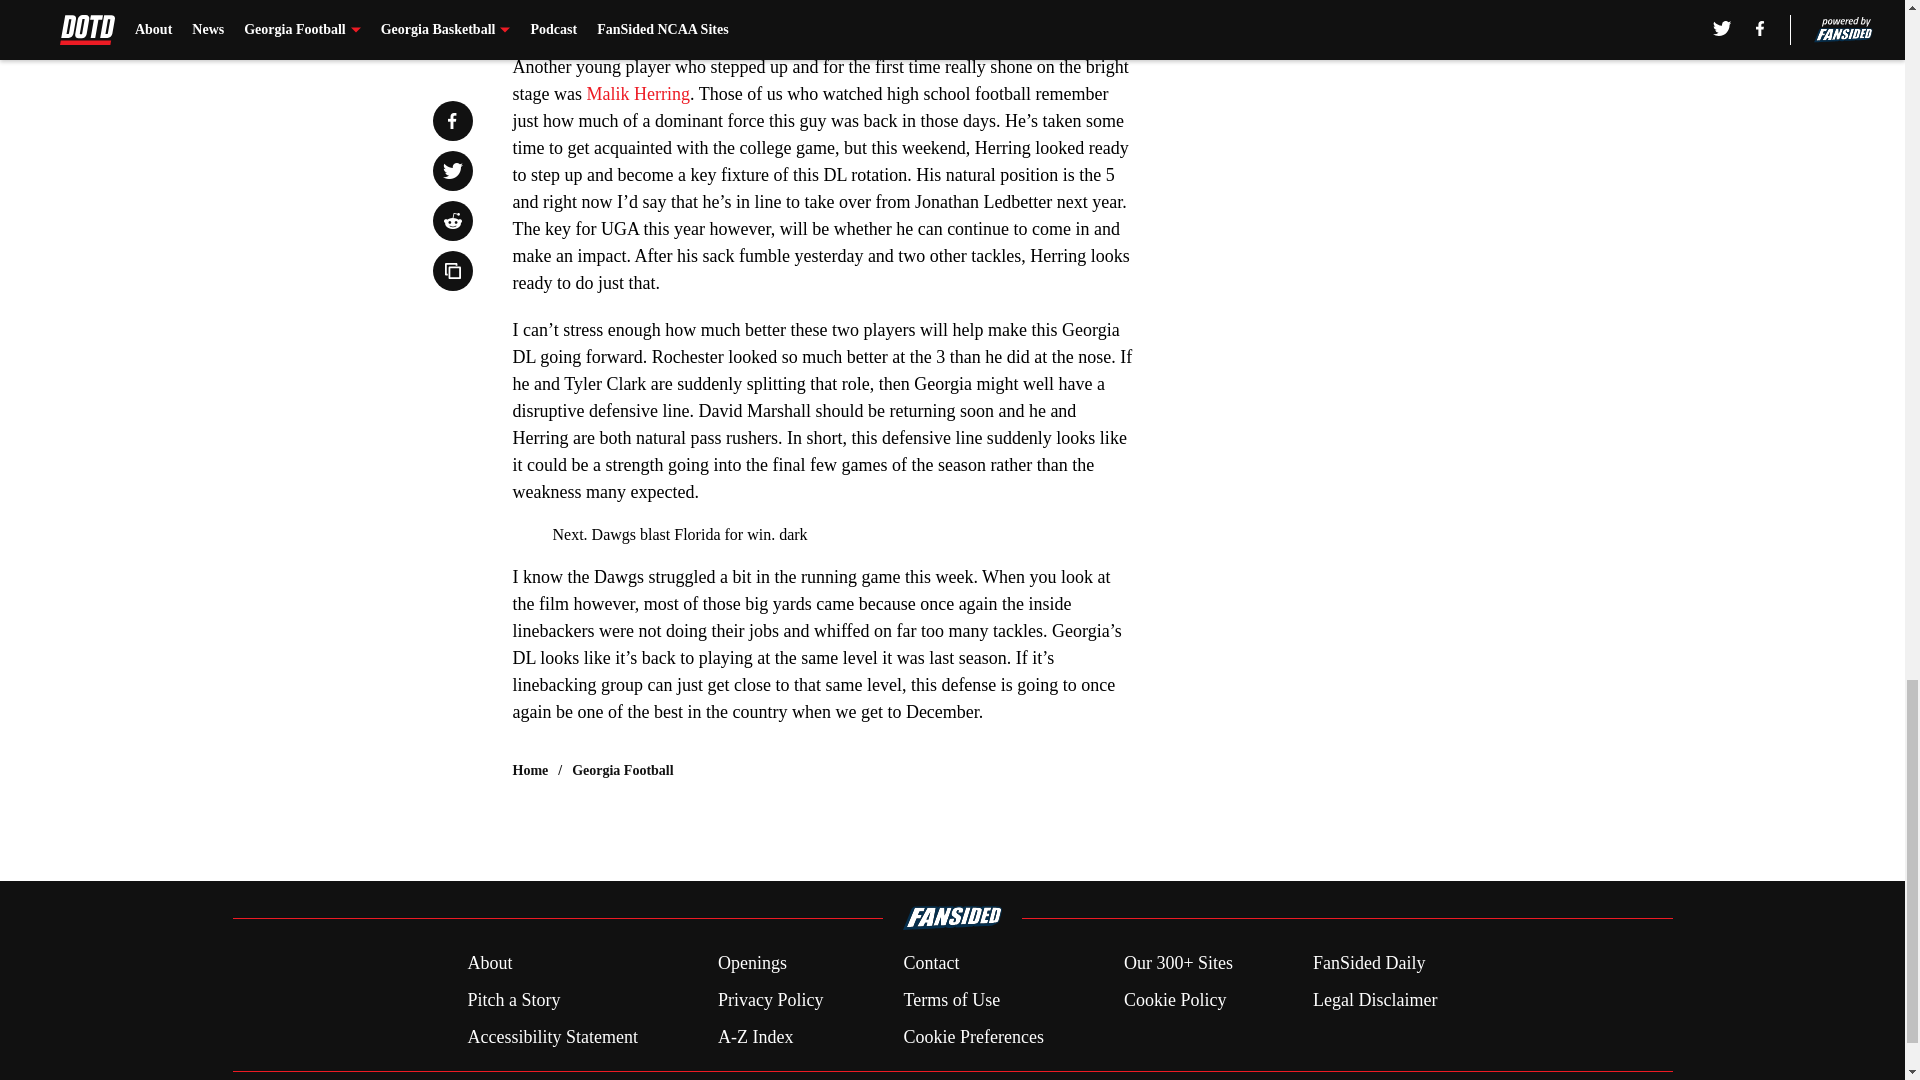 The height and width of the screenshot is (1080, 1920). I want to click on Georgia Football, so click(622, 770).